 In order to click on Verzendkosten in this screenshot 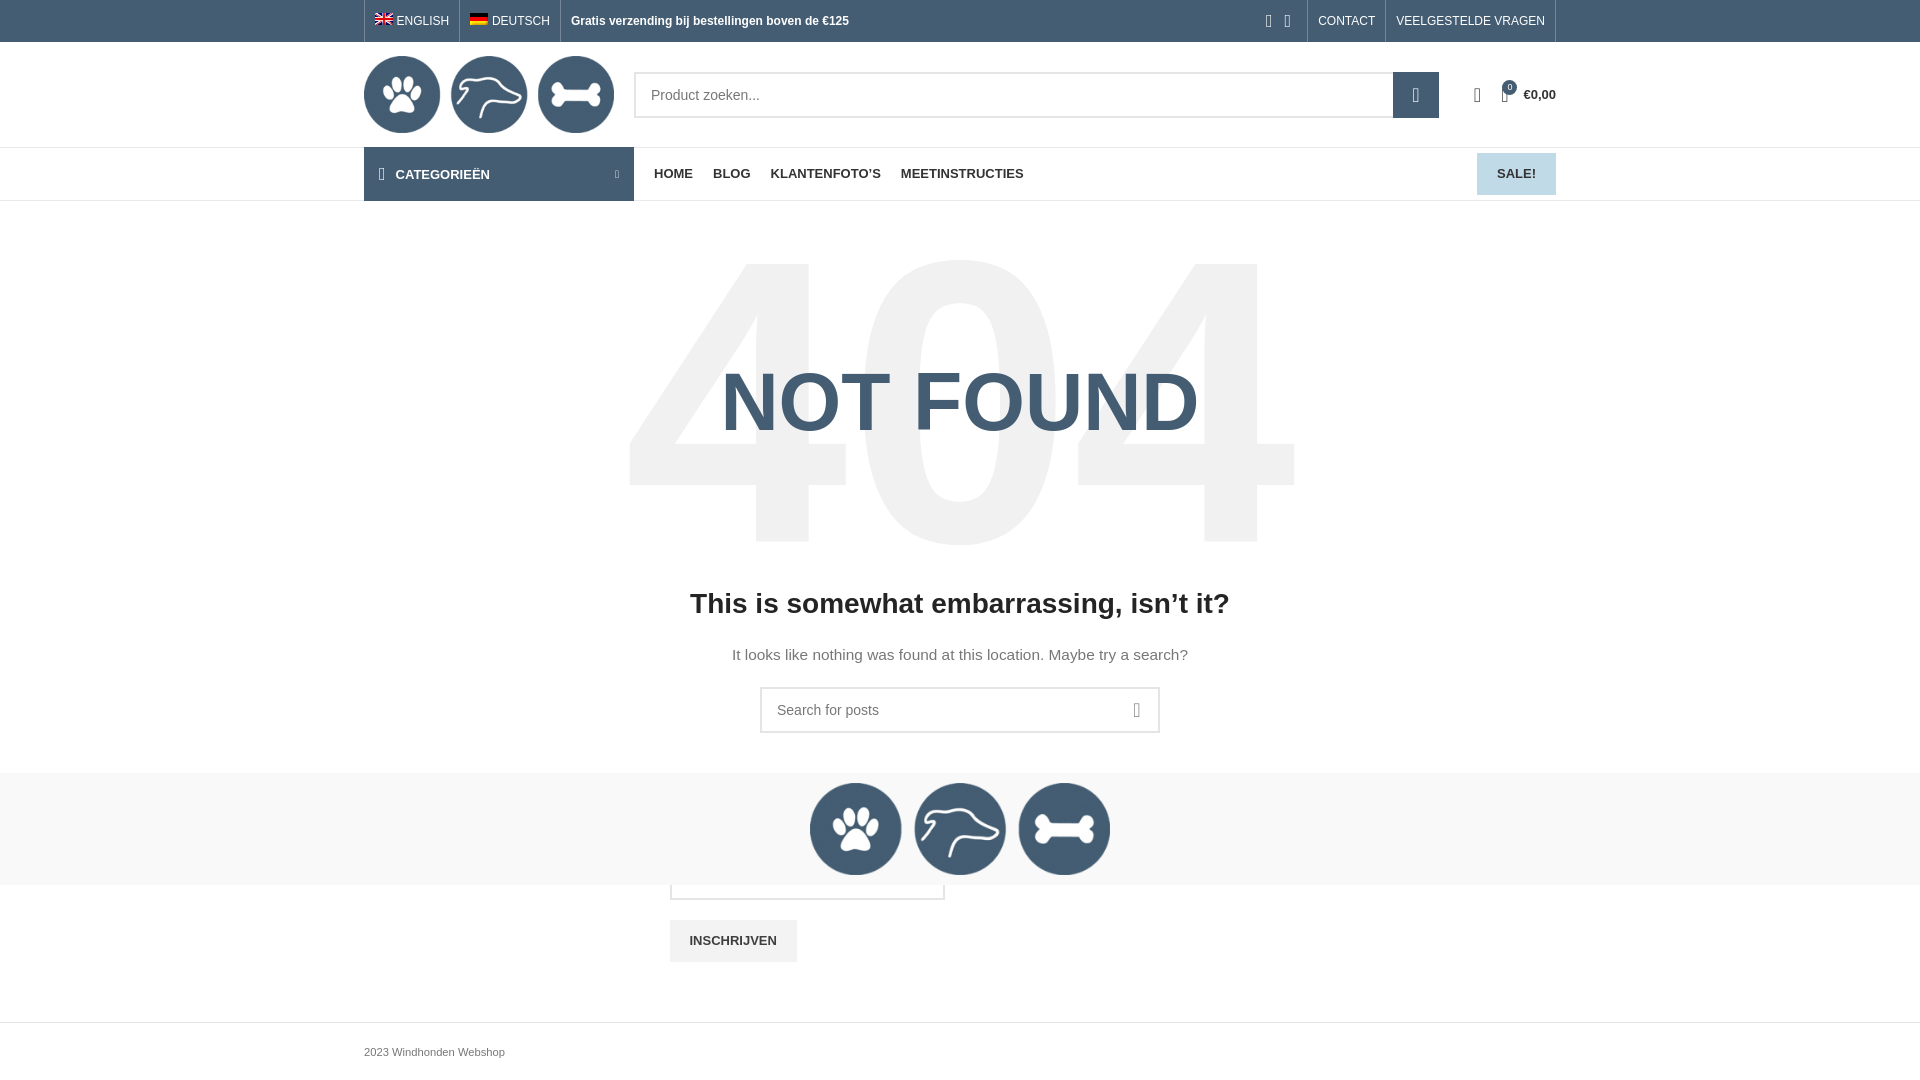, I will do `click(410, 644)`.